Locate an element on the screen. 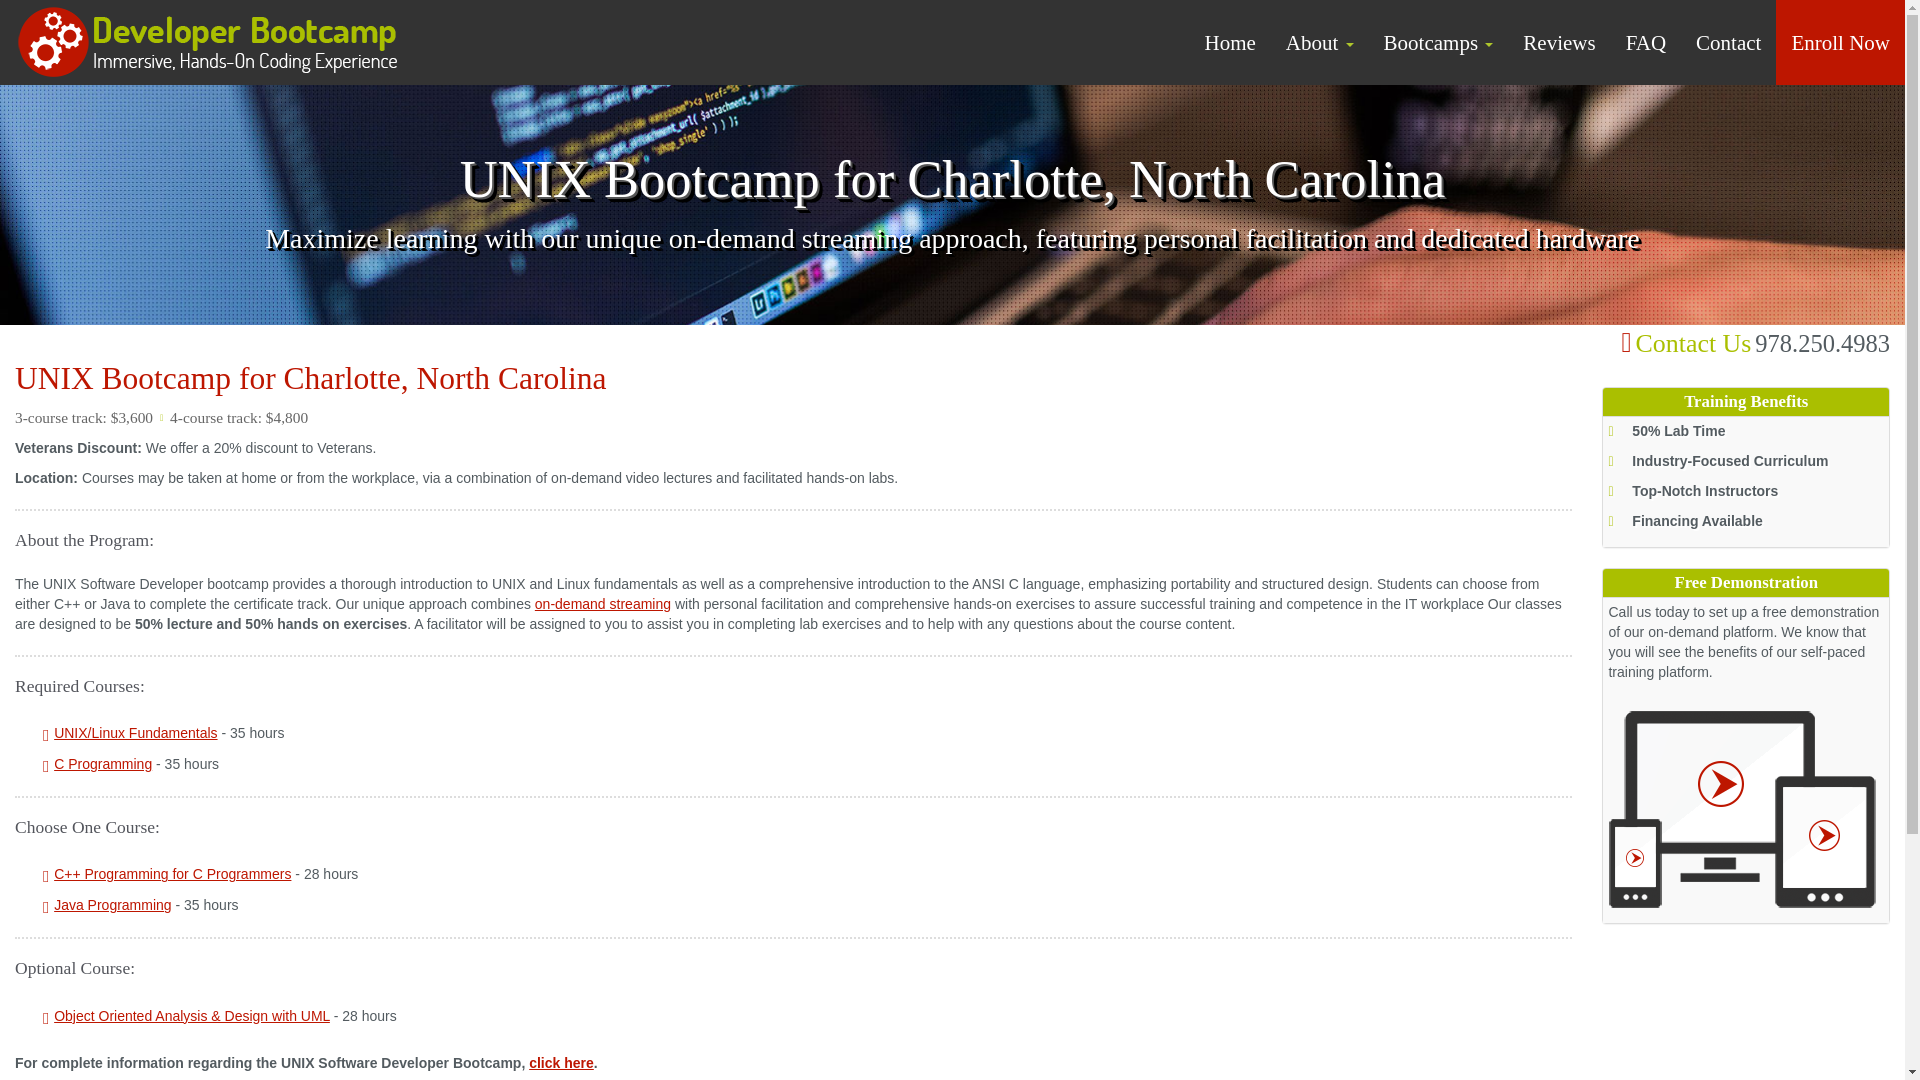 The width and height of the screenshot is (1920, 1080). Contact is located at coordinates (1728, 42).